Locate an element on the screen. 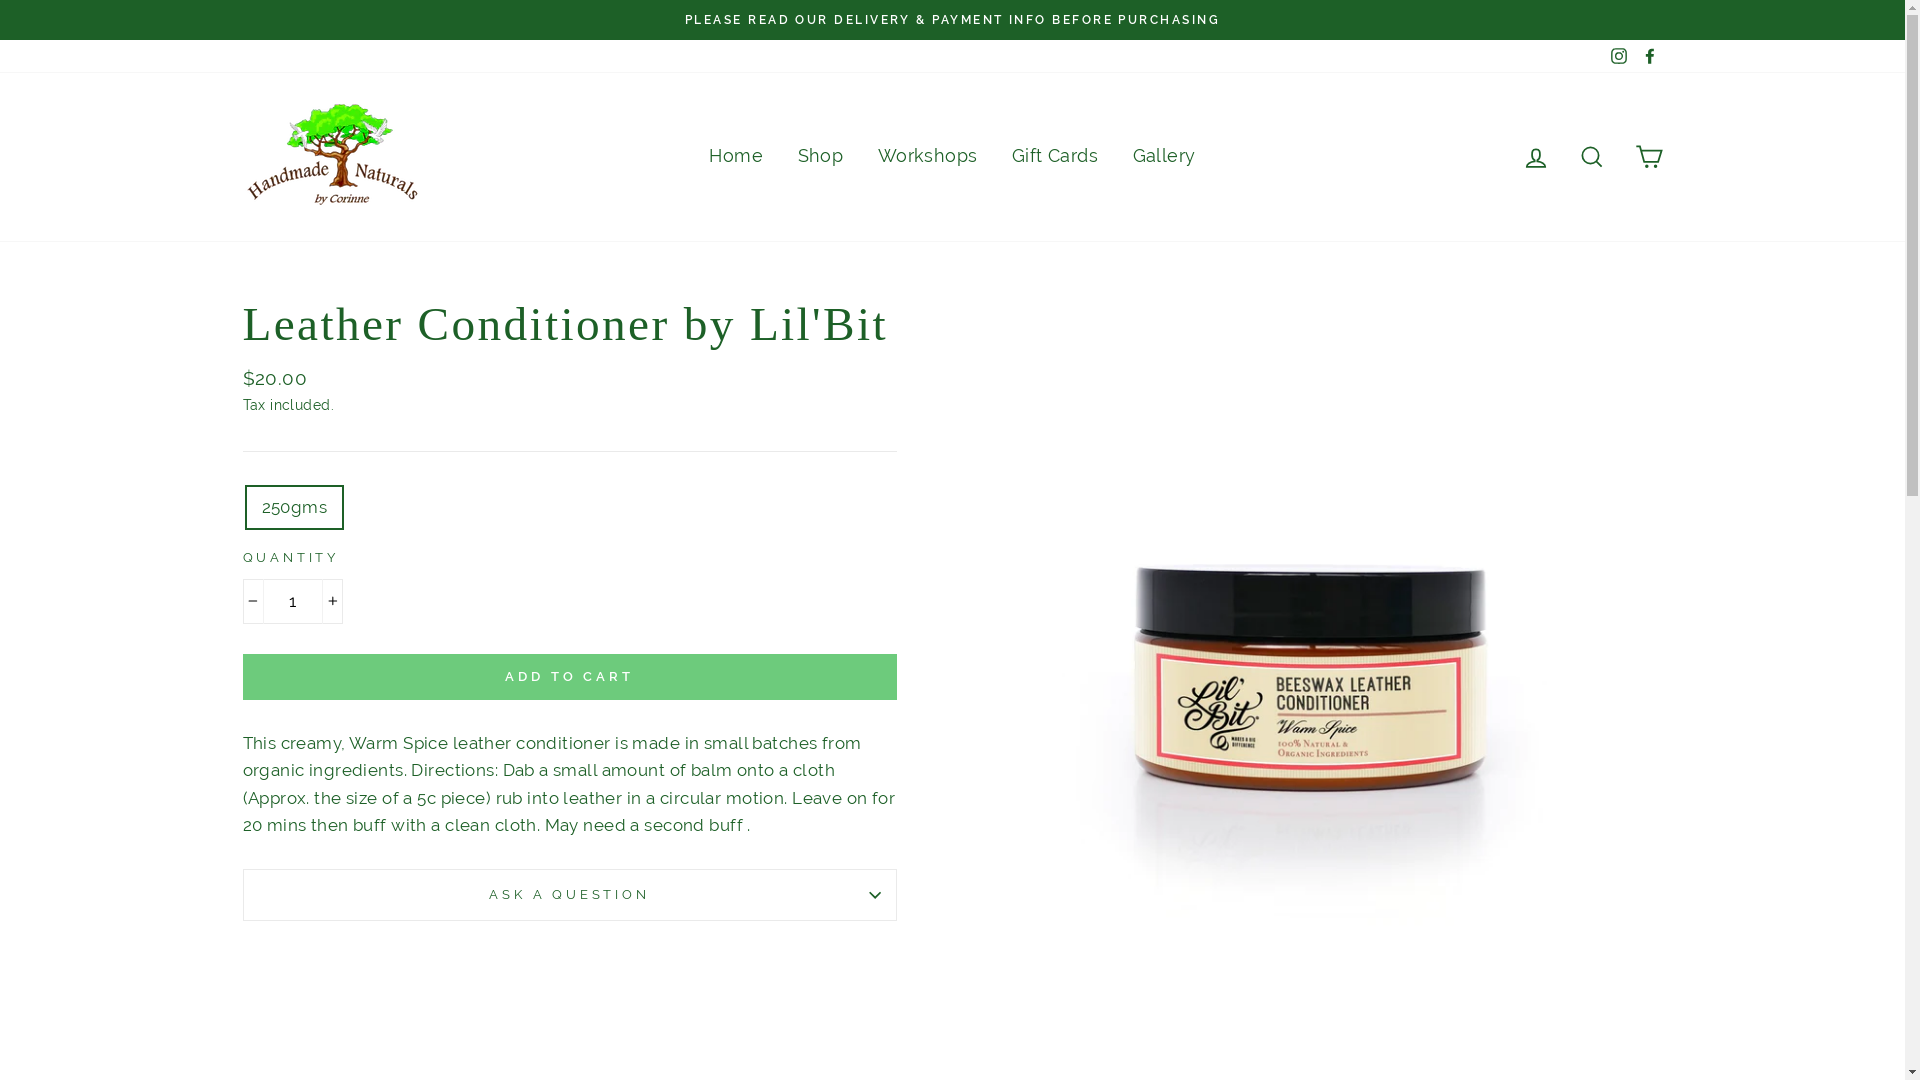 This screenshot has height=1080, width=1920. Gift Cards is located at coordinates (1055, 157).